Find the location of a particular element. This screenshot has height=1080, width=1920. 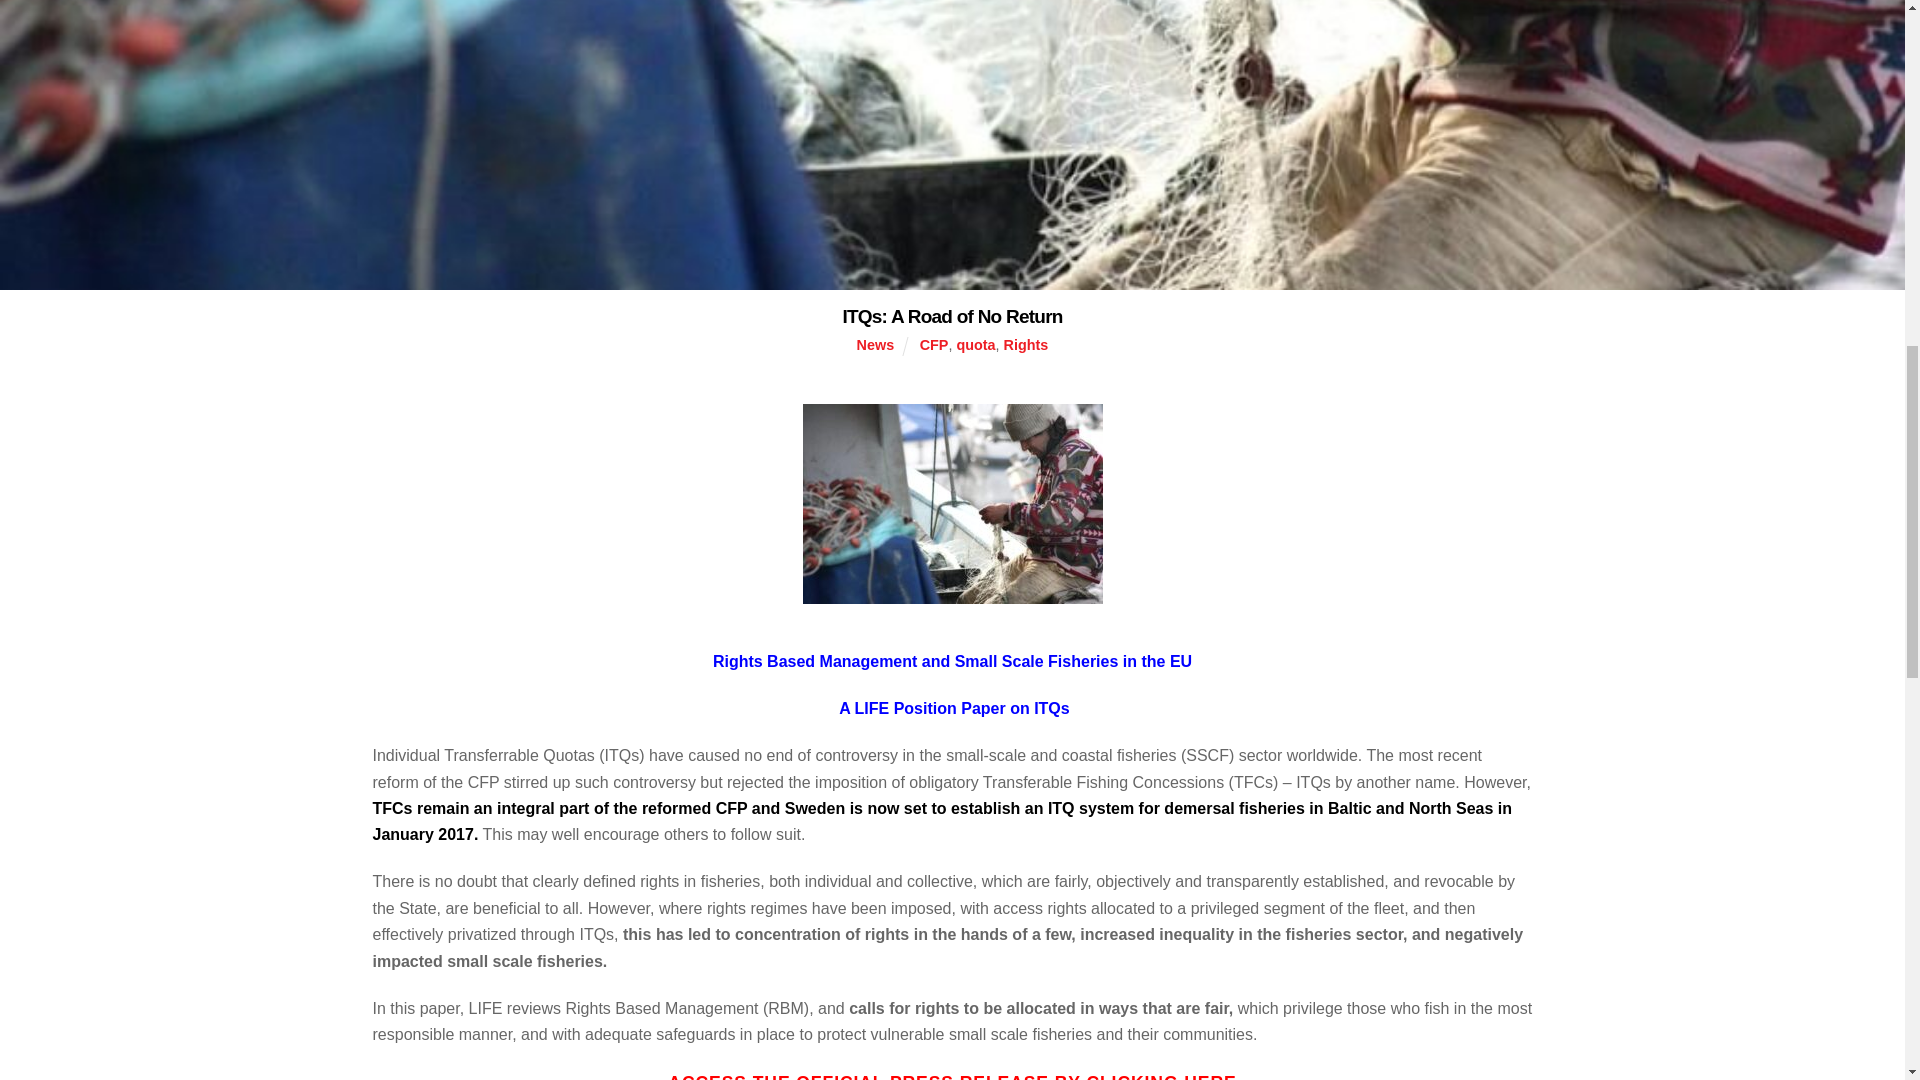

News is located at coordinates (875, 344).